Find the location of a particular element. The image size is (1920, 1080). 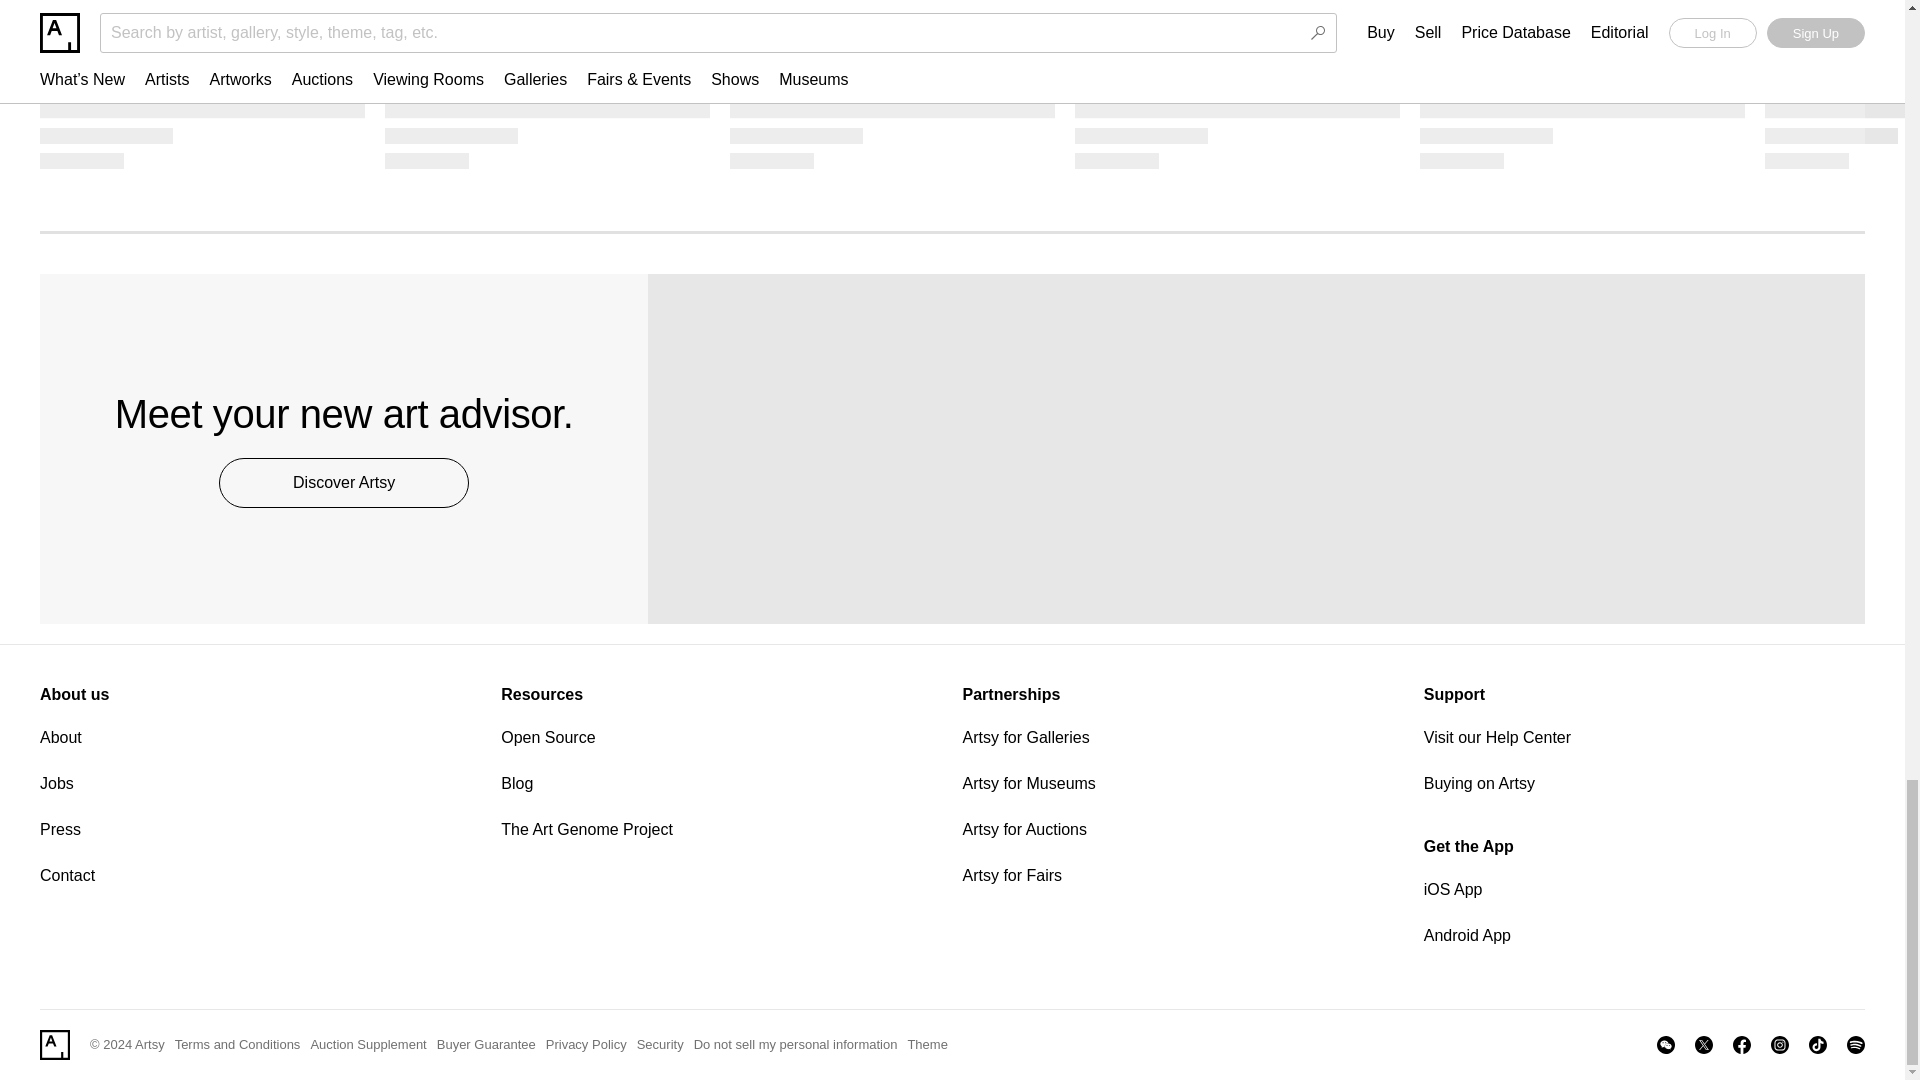

Artsy is located at coordinates (54, 1044).